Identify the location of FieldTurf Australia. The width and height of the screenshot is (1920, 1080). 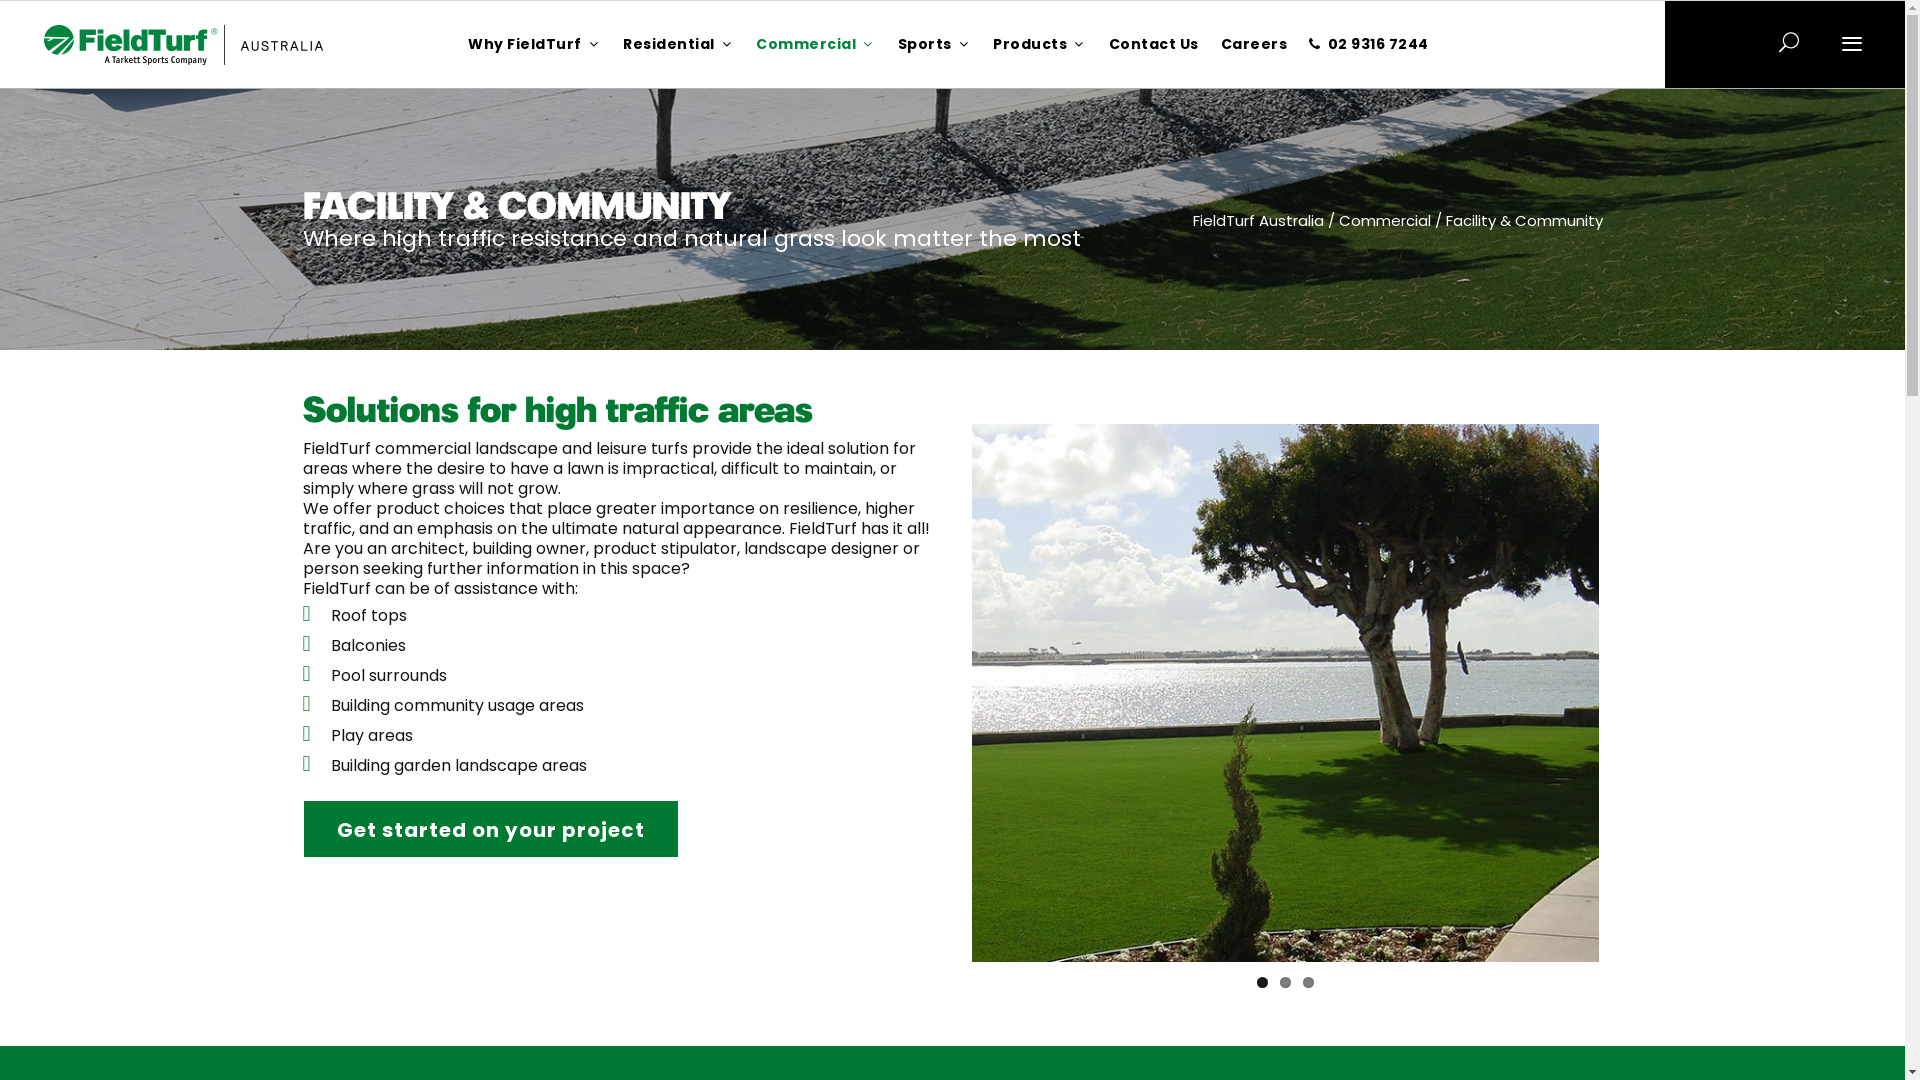
(1258, 220).